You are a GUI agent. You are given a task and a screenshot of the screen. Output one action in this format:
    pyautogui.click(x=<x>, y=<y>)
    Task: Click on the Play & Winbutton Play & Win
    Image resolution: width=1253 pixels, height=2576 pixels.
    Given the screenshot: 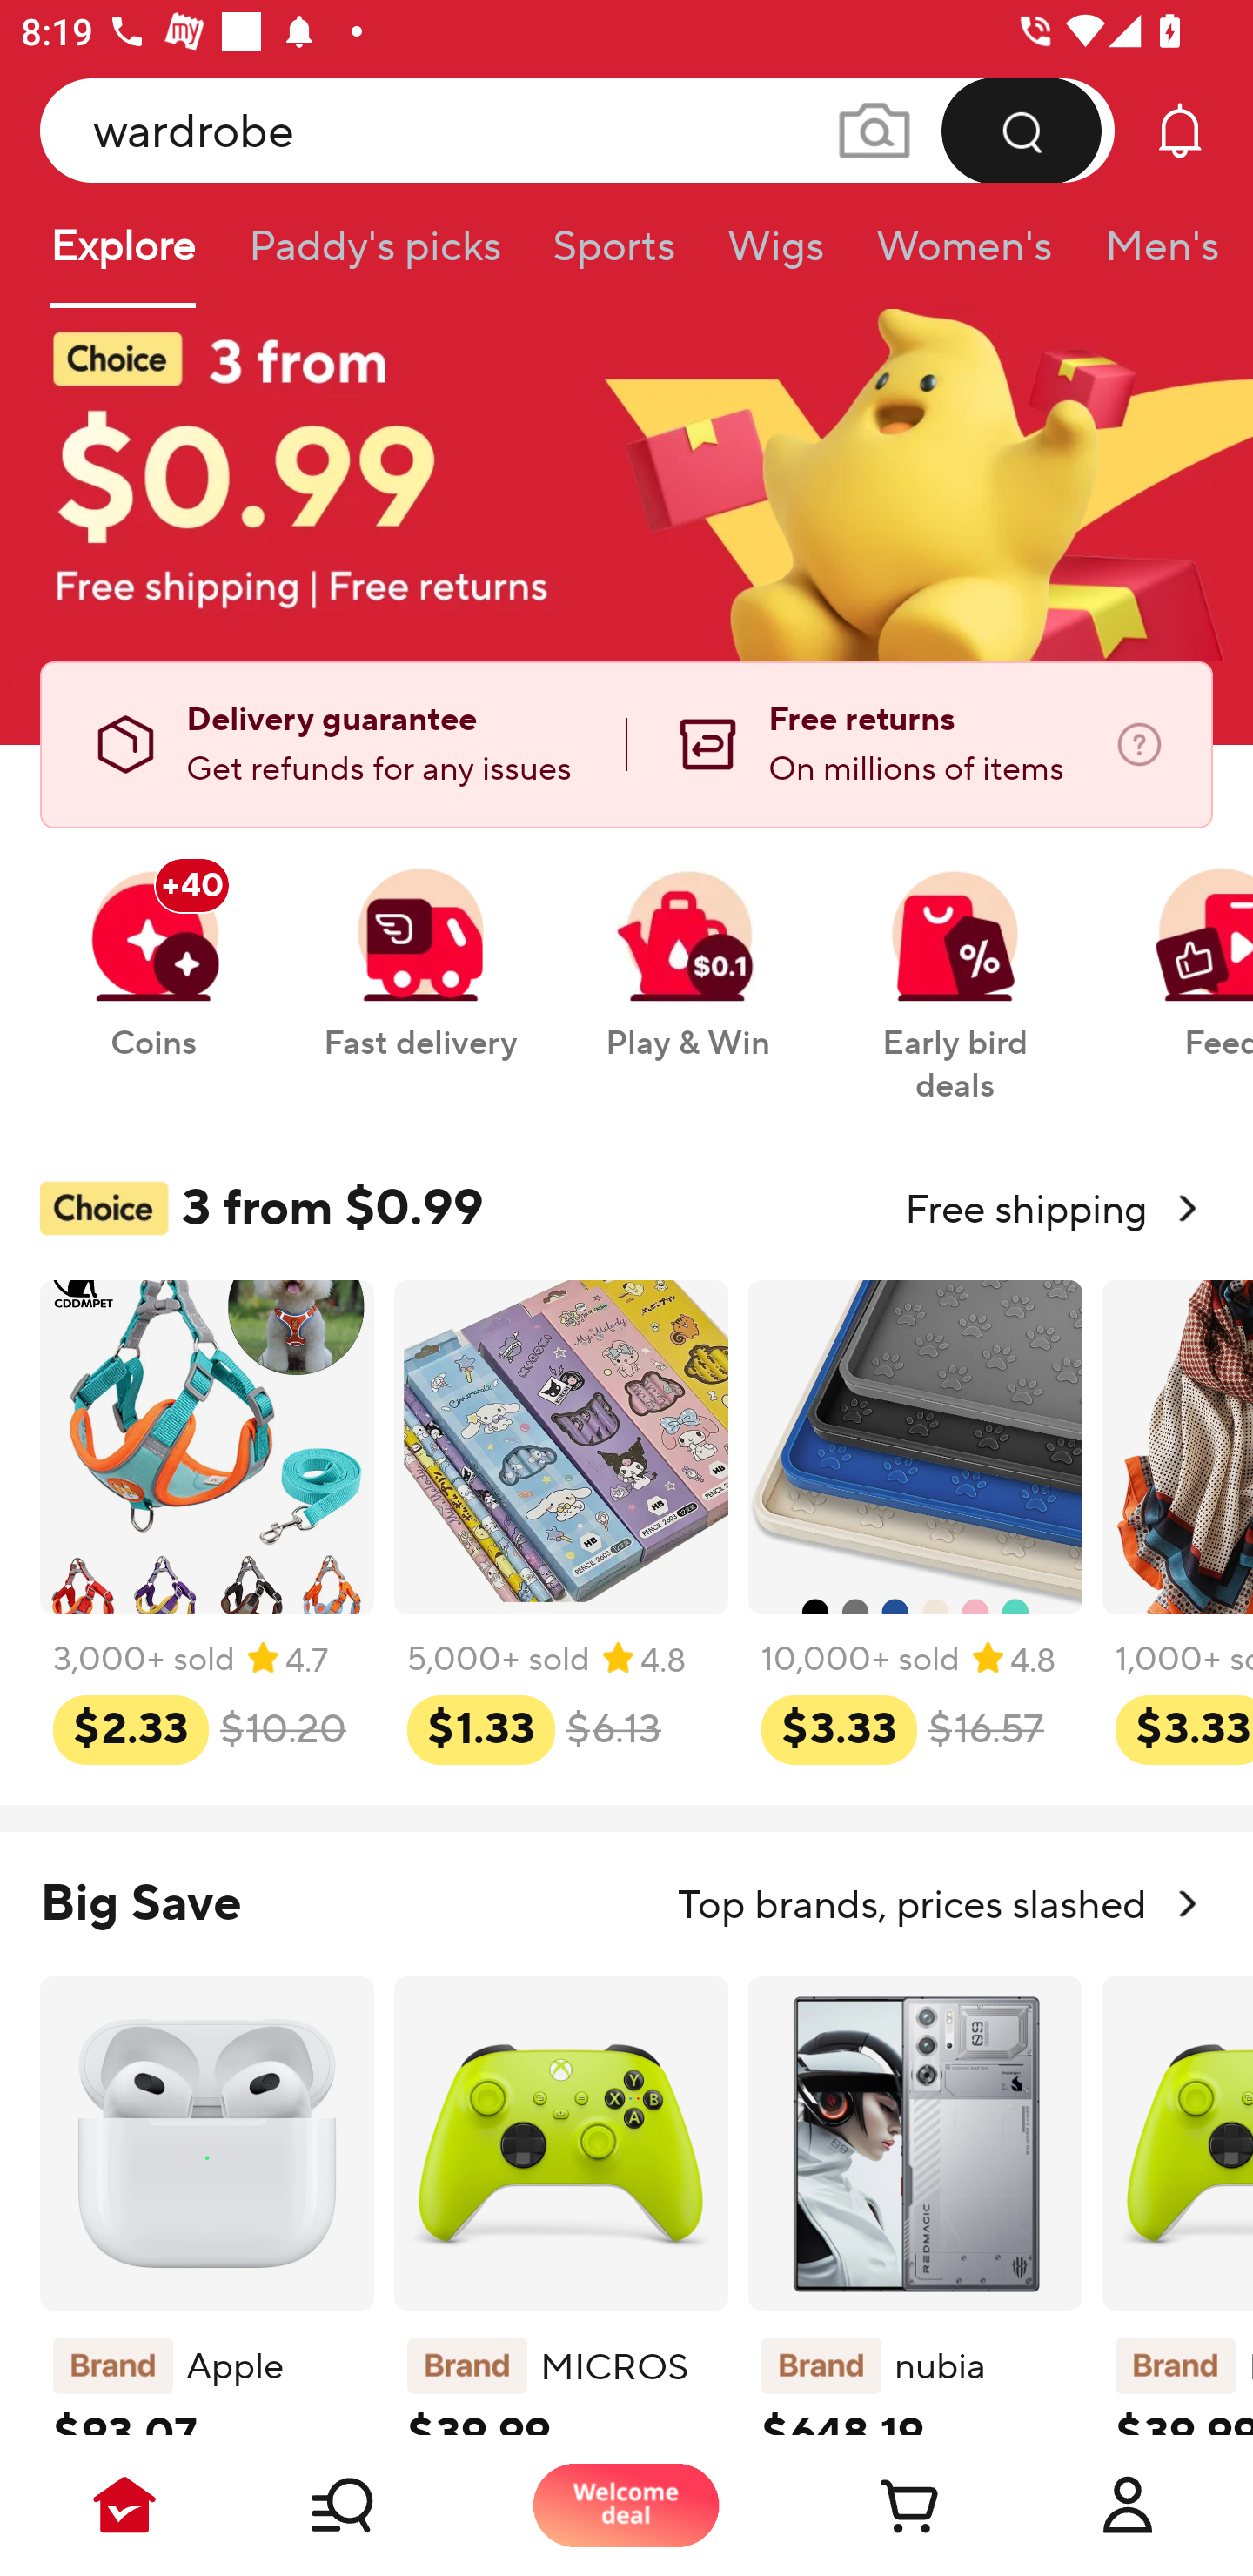 What is the action you would take?
    pyautogui.click(x=687, y=948)
    